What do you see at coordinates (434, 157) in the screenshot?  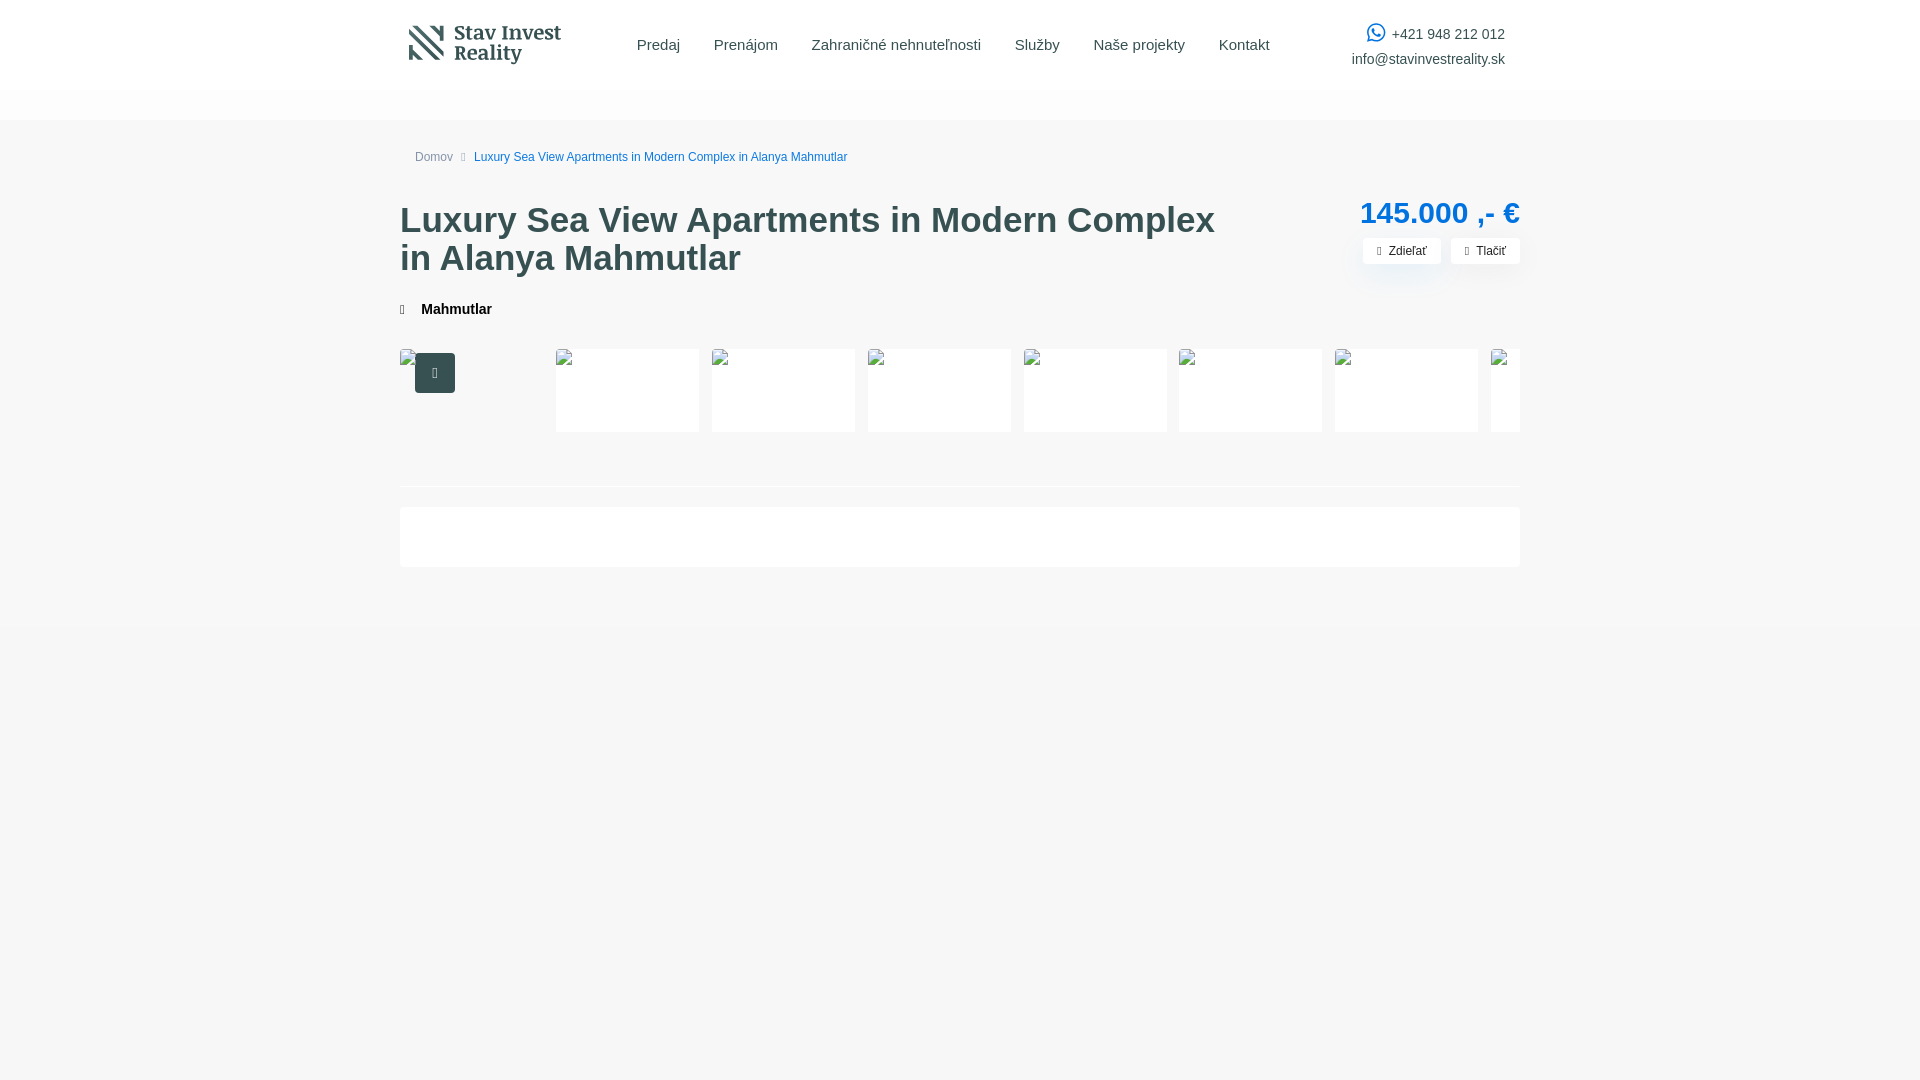 I see `Domov` at bounding box center [434, 157].